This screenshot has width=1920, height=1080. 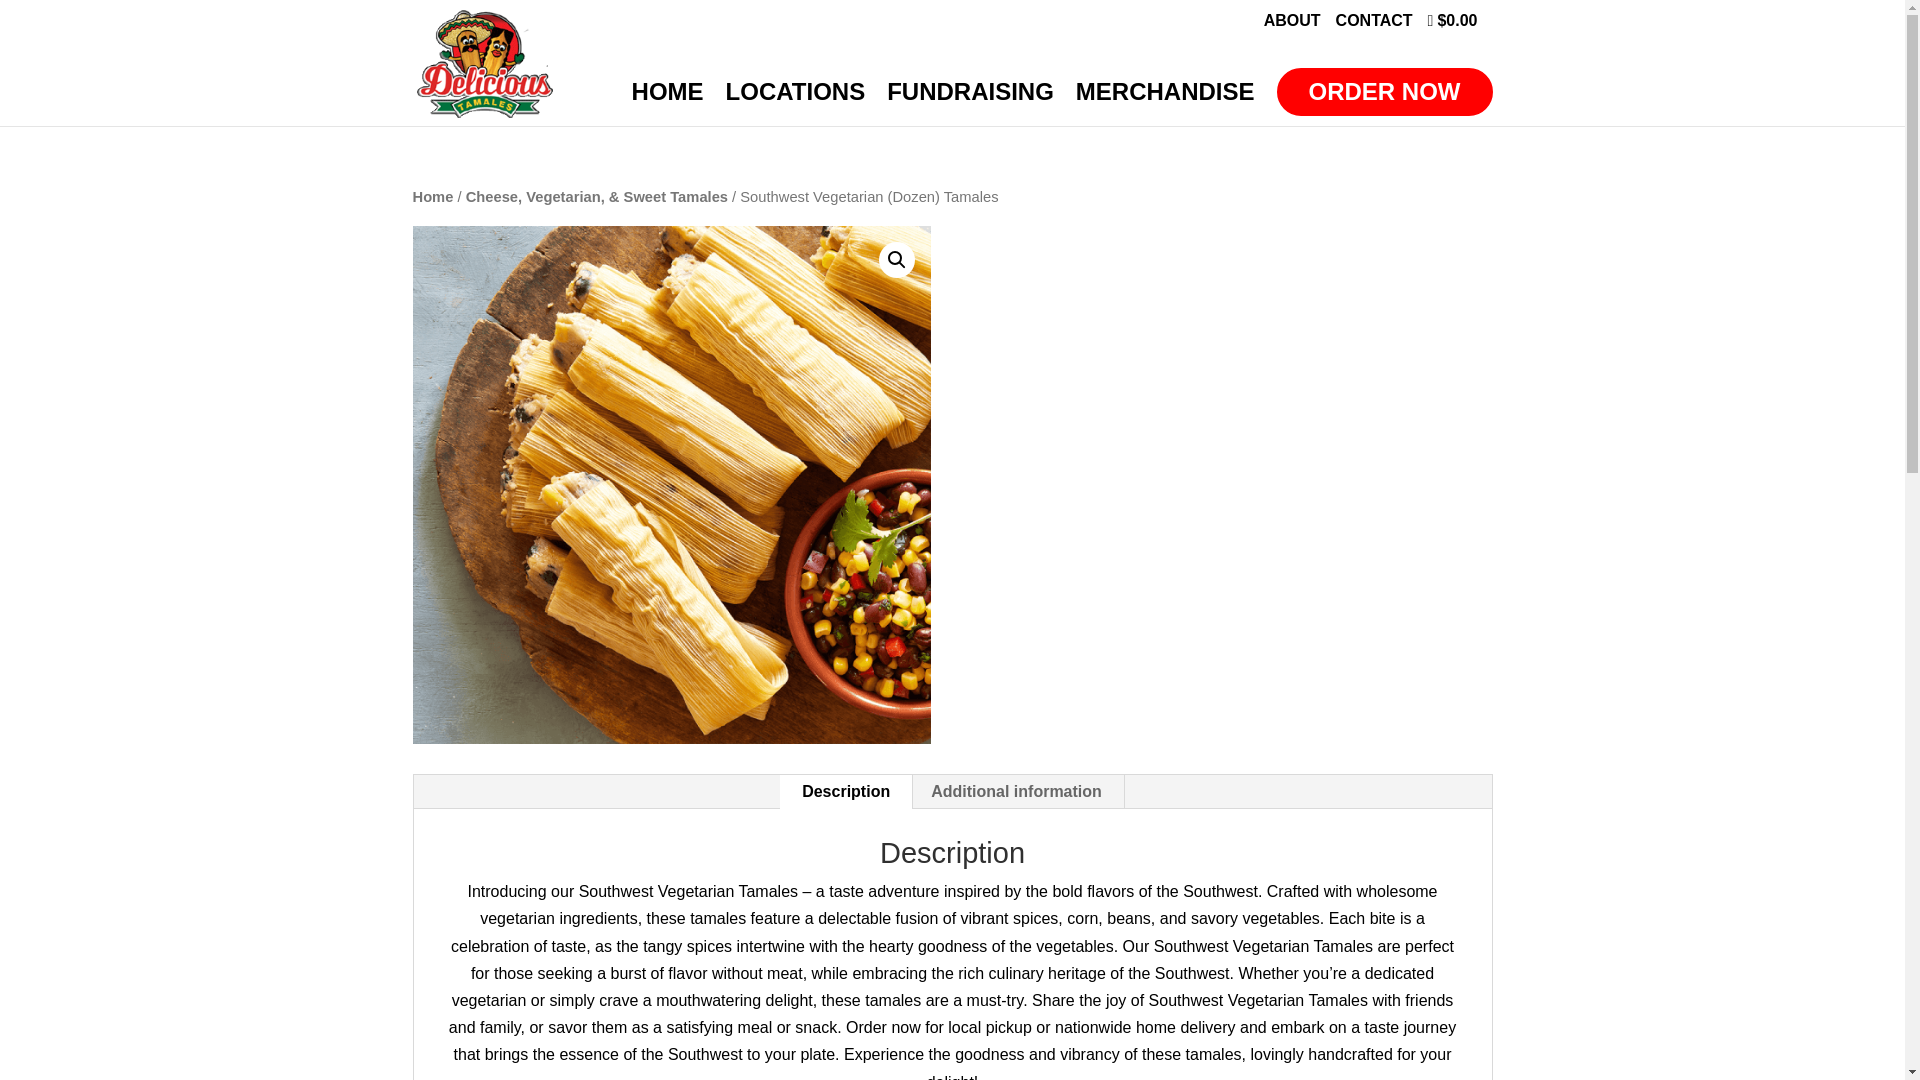 What do you see at coordinates (1384, 92) in the screenshot?
I see `ORDER NOW` at bounding box center [1384, 92].